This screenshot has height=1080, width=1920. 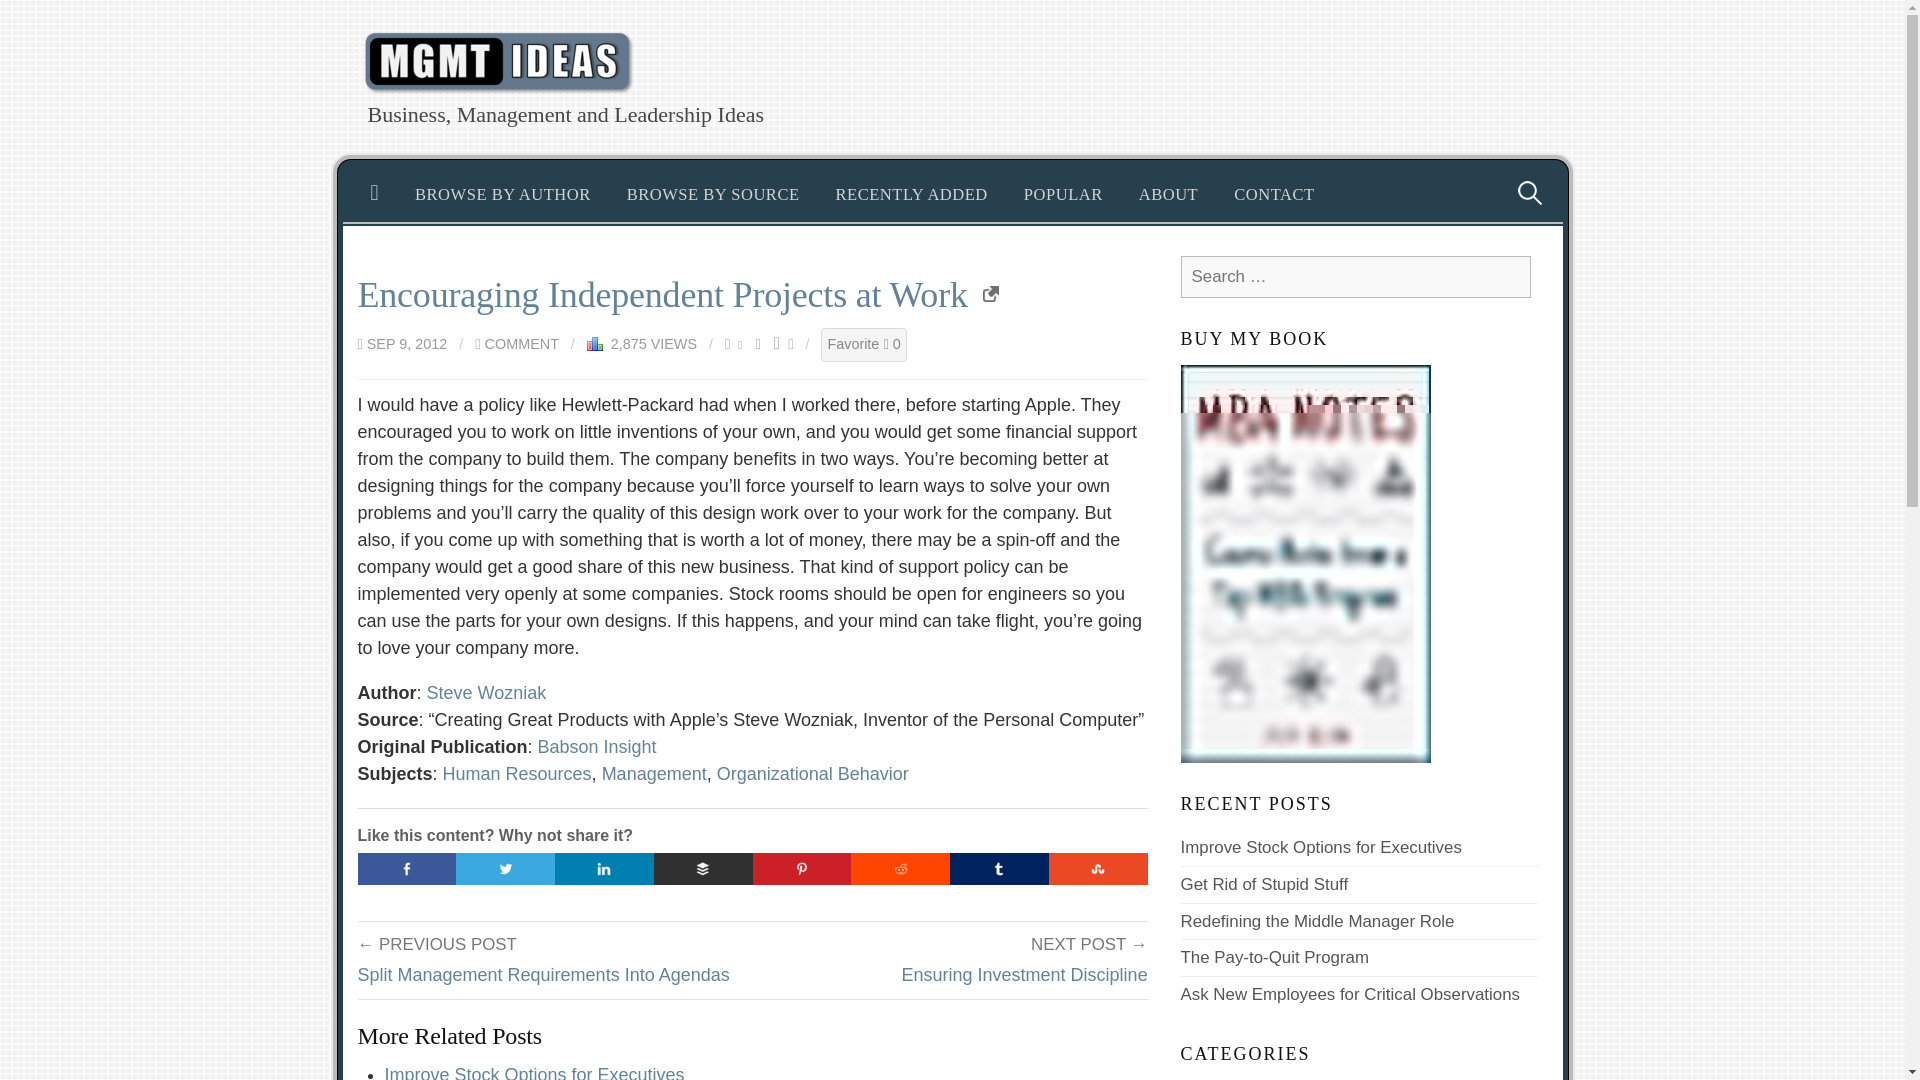 What do you see at coordinates (506, 868) in the screenshot?
I see `Twitter` at bounding box center [506, 868].